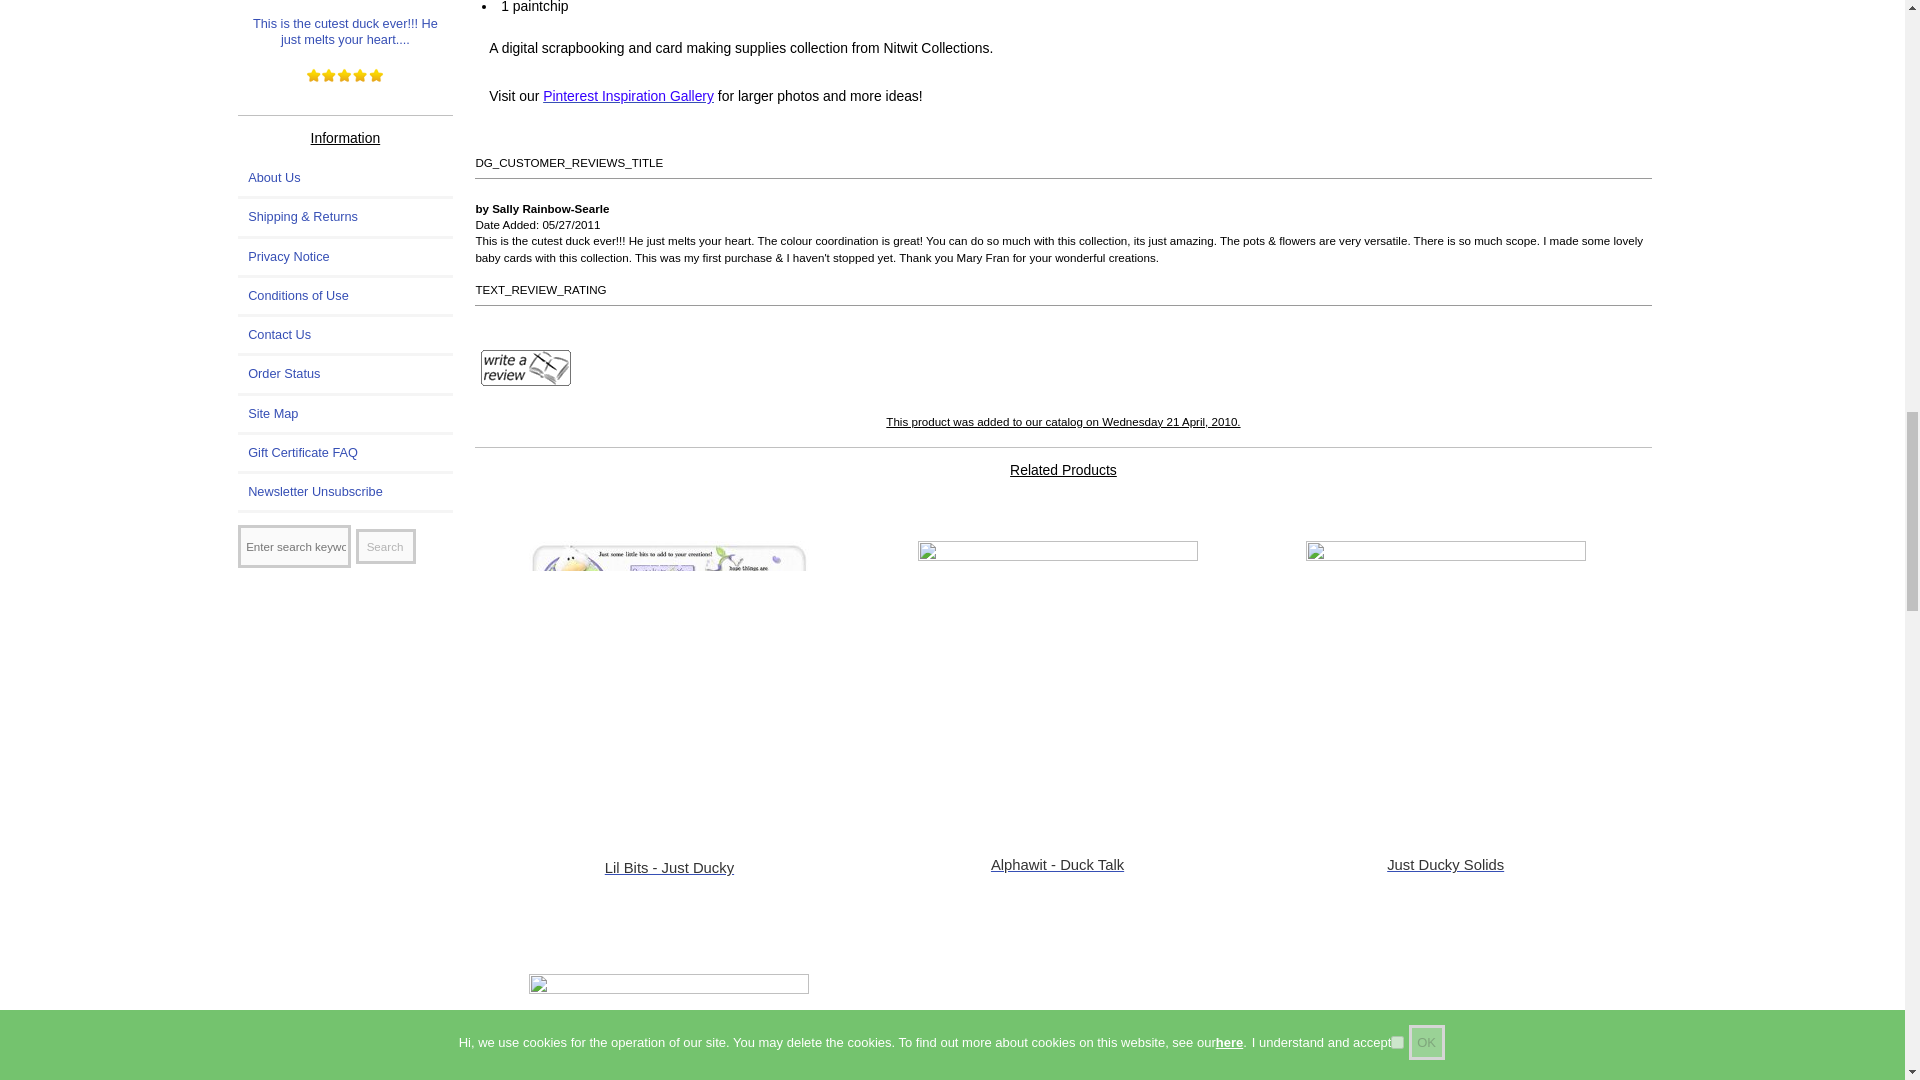  What do you see at coordinates (668, 1027) in the screenshot?
I see `Just Ducky Too` at bounding box center [668, 1027].